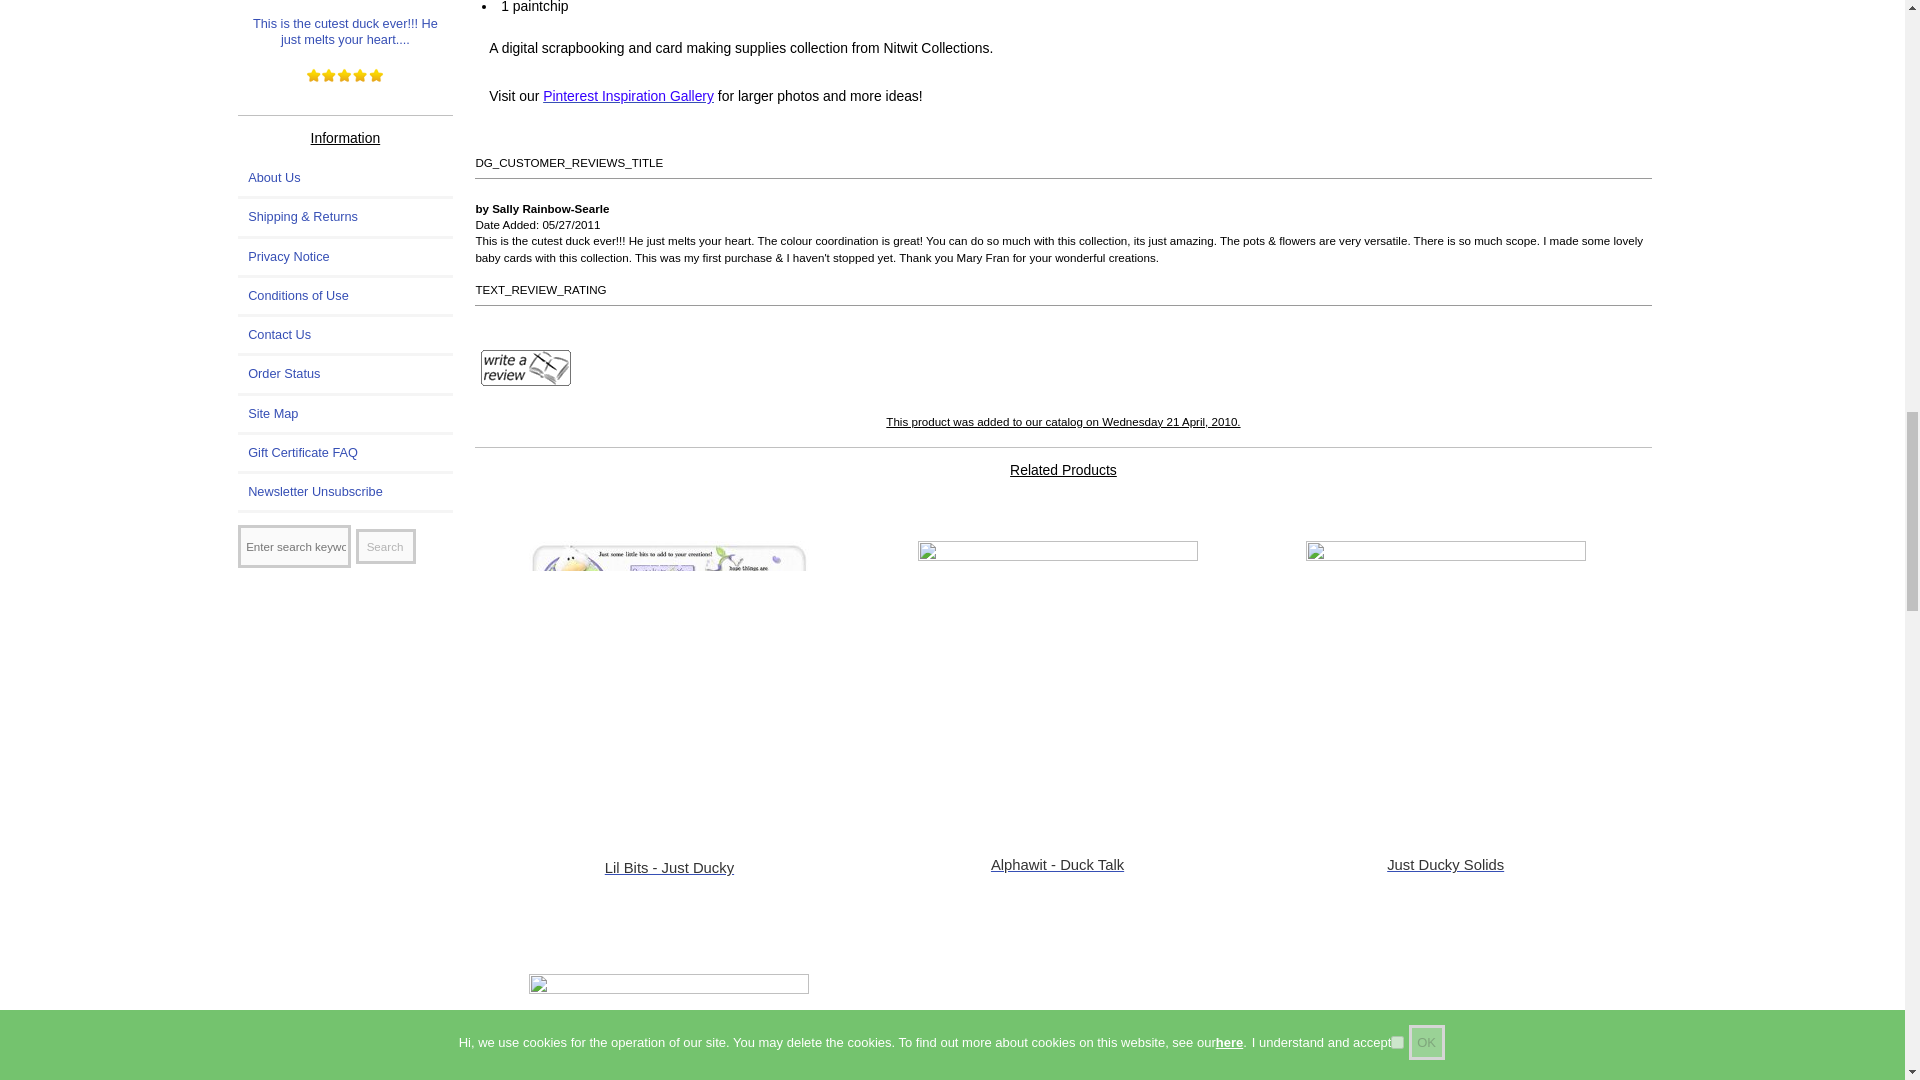  What do you see at coordinates (668, 1027) in the screenshot?
I see `Just Ducky Too` at bounding box center [668, 1027].